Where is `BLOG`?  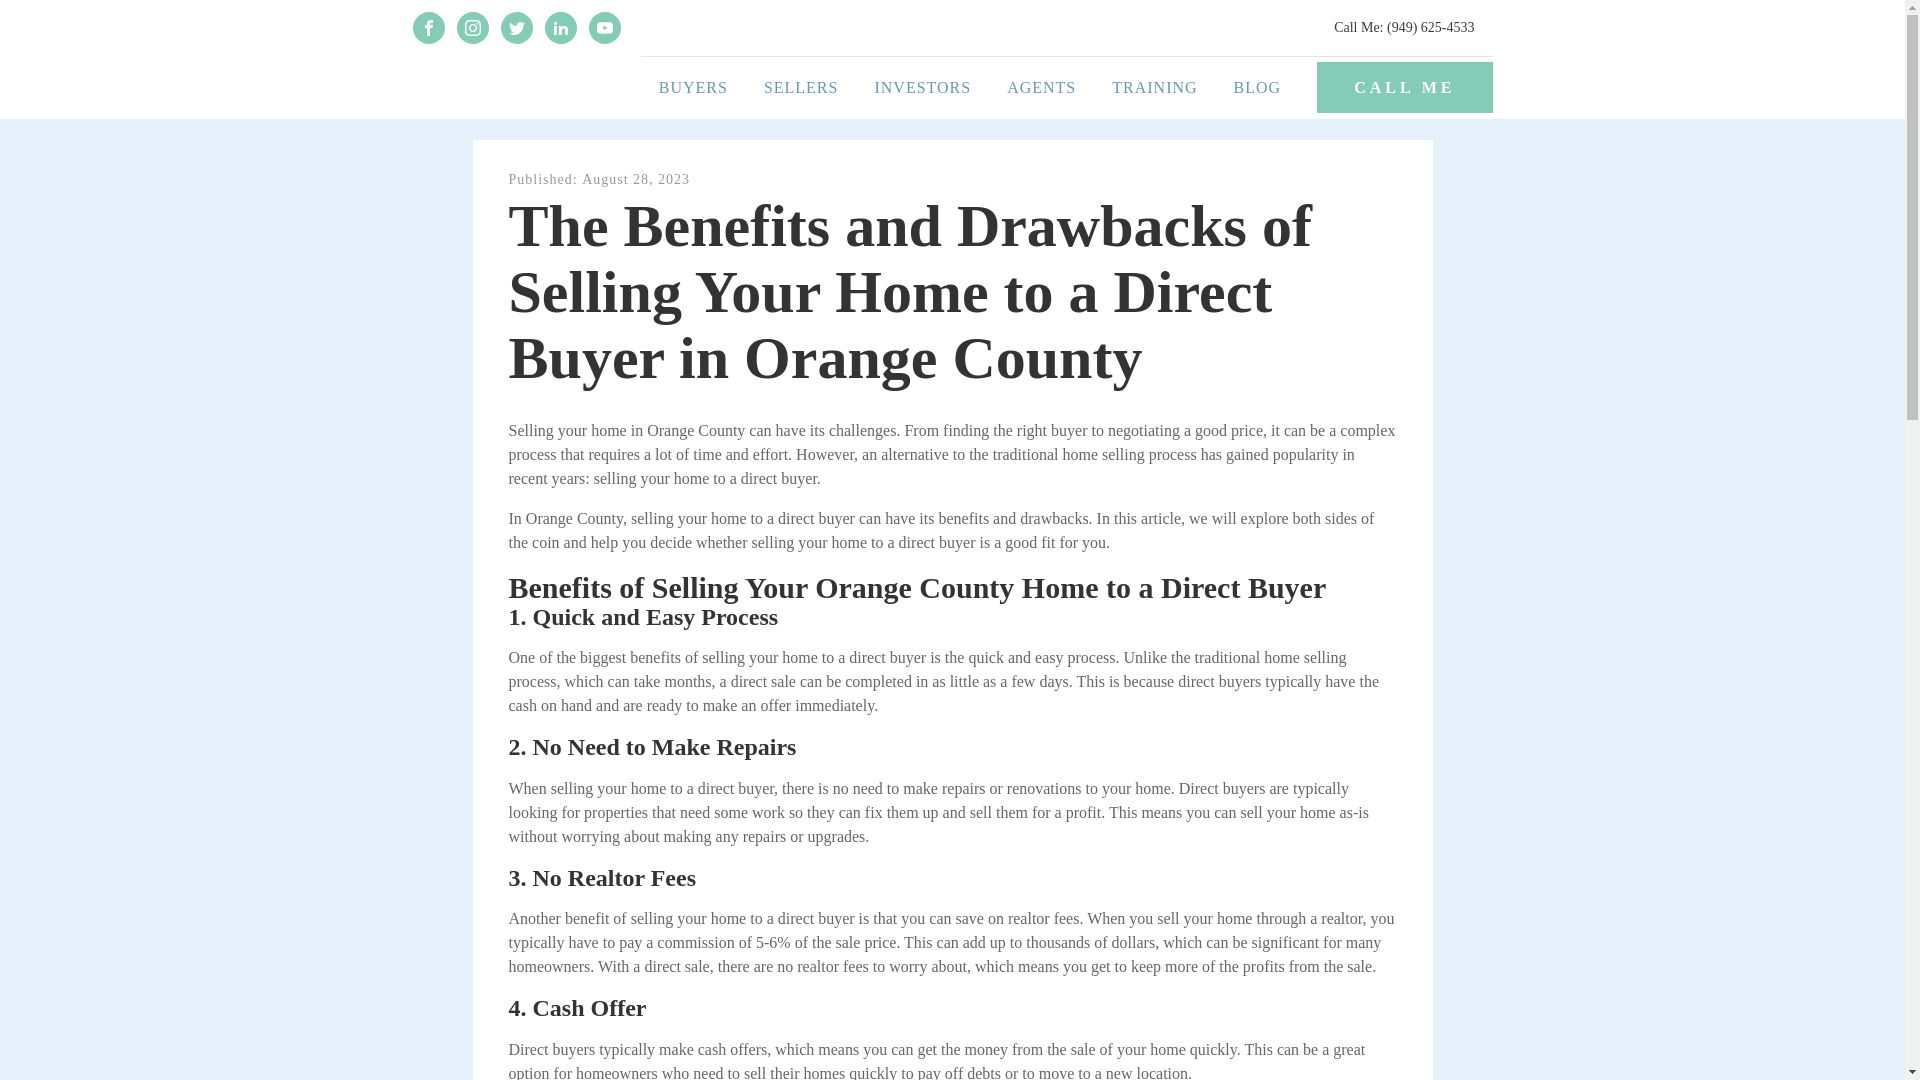 BLOG is located at coordinates (1257, 88).